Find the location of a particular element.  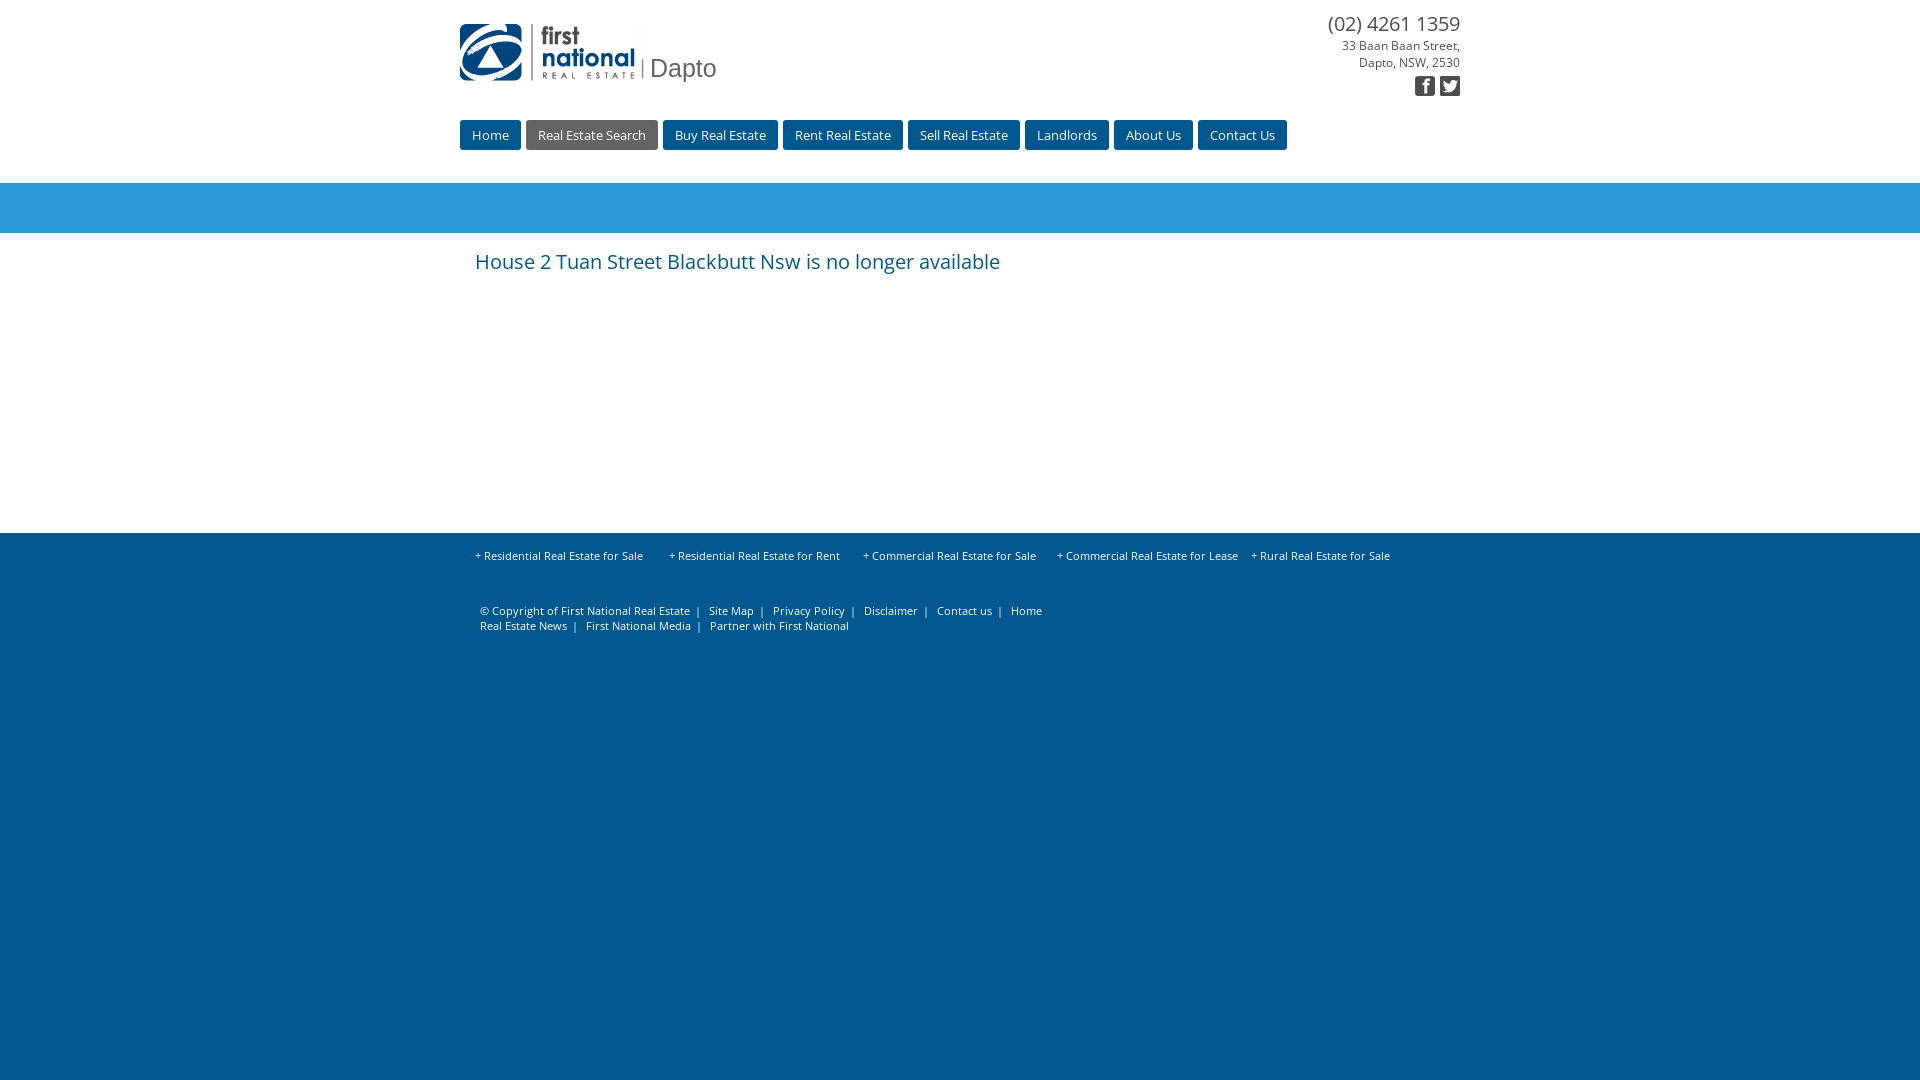

Buy Real Estate is located at coordinates (720, 135).